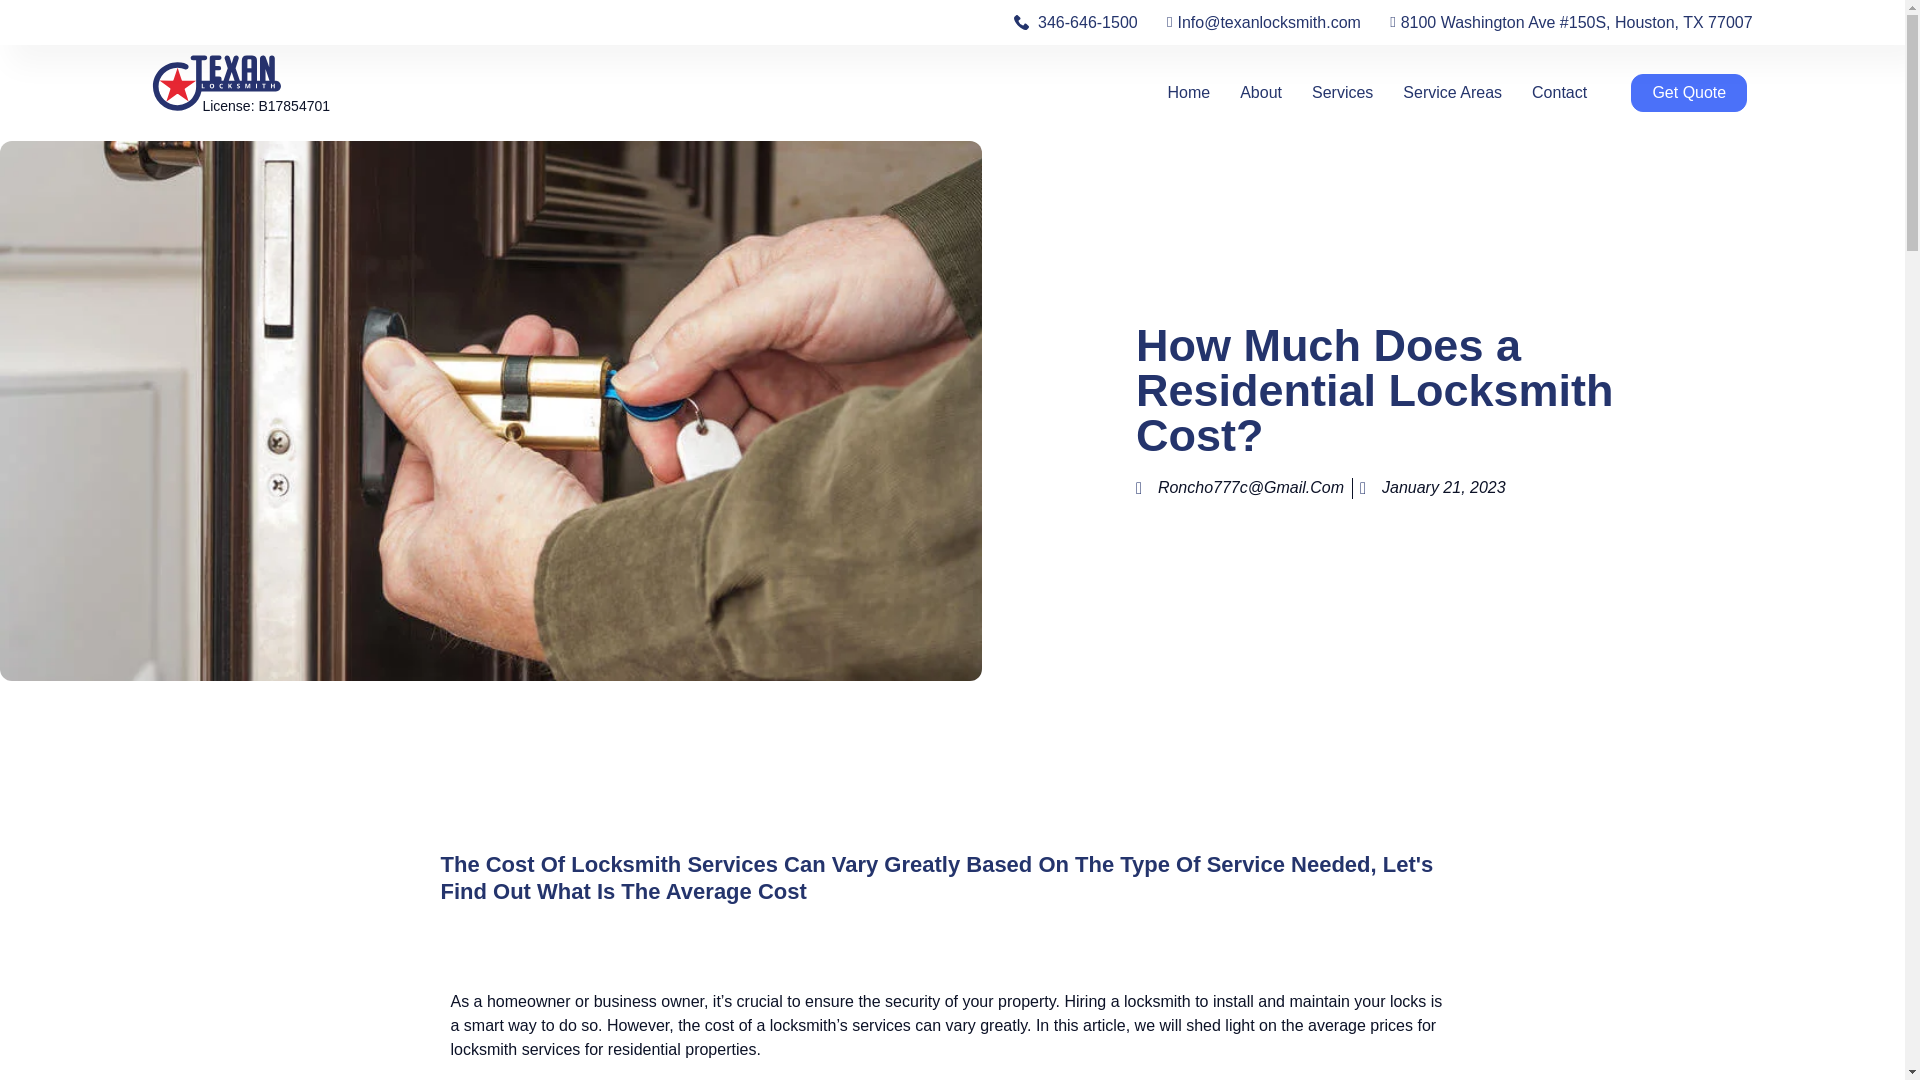 The height and width of the screenshot is (1080, 1920). What do you see at coordinates (1342, 92) in the screenshot?
I see `Services` at bounding box center [1342, 92].